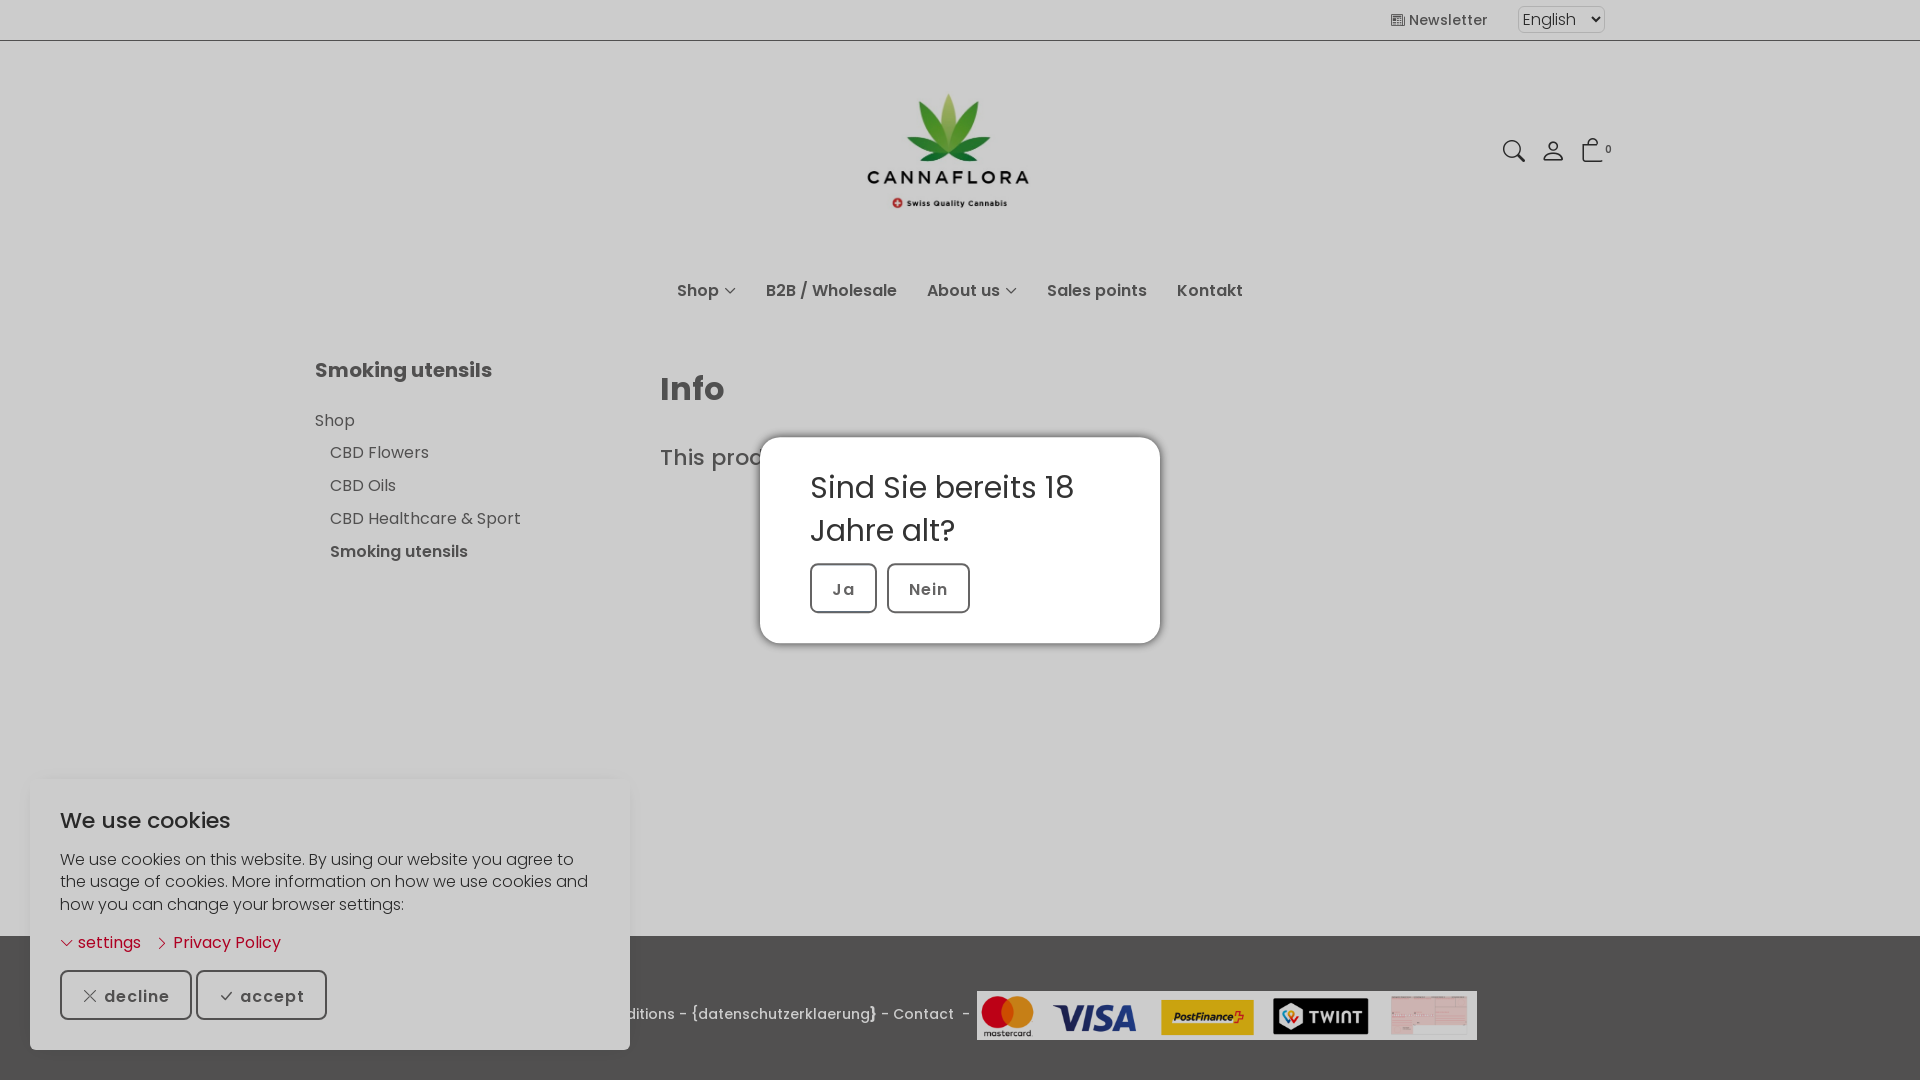 The width and height of the screenshot is (1920, 1080). What do you see at coordinates (844, 588) in the screenshot?
I see `Ja` at bounding box center [844, 588].